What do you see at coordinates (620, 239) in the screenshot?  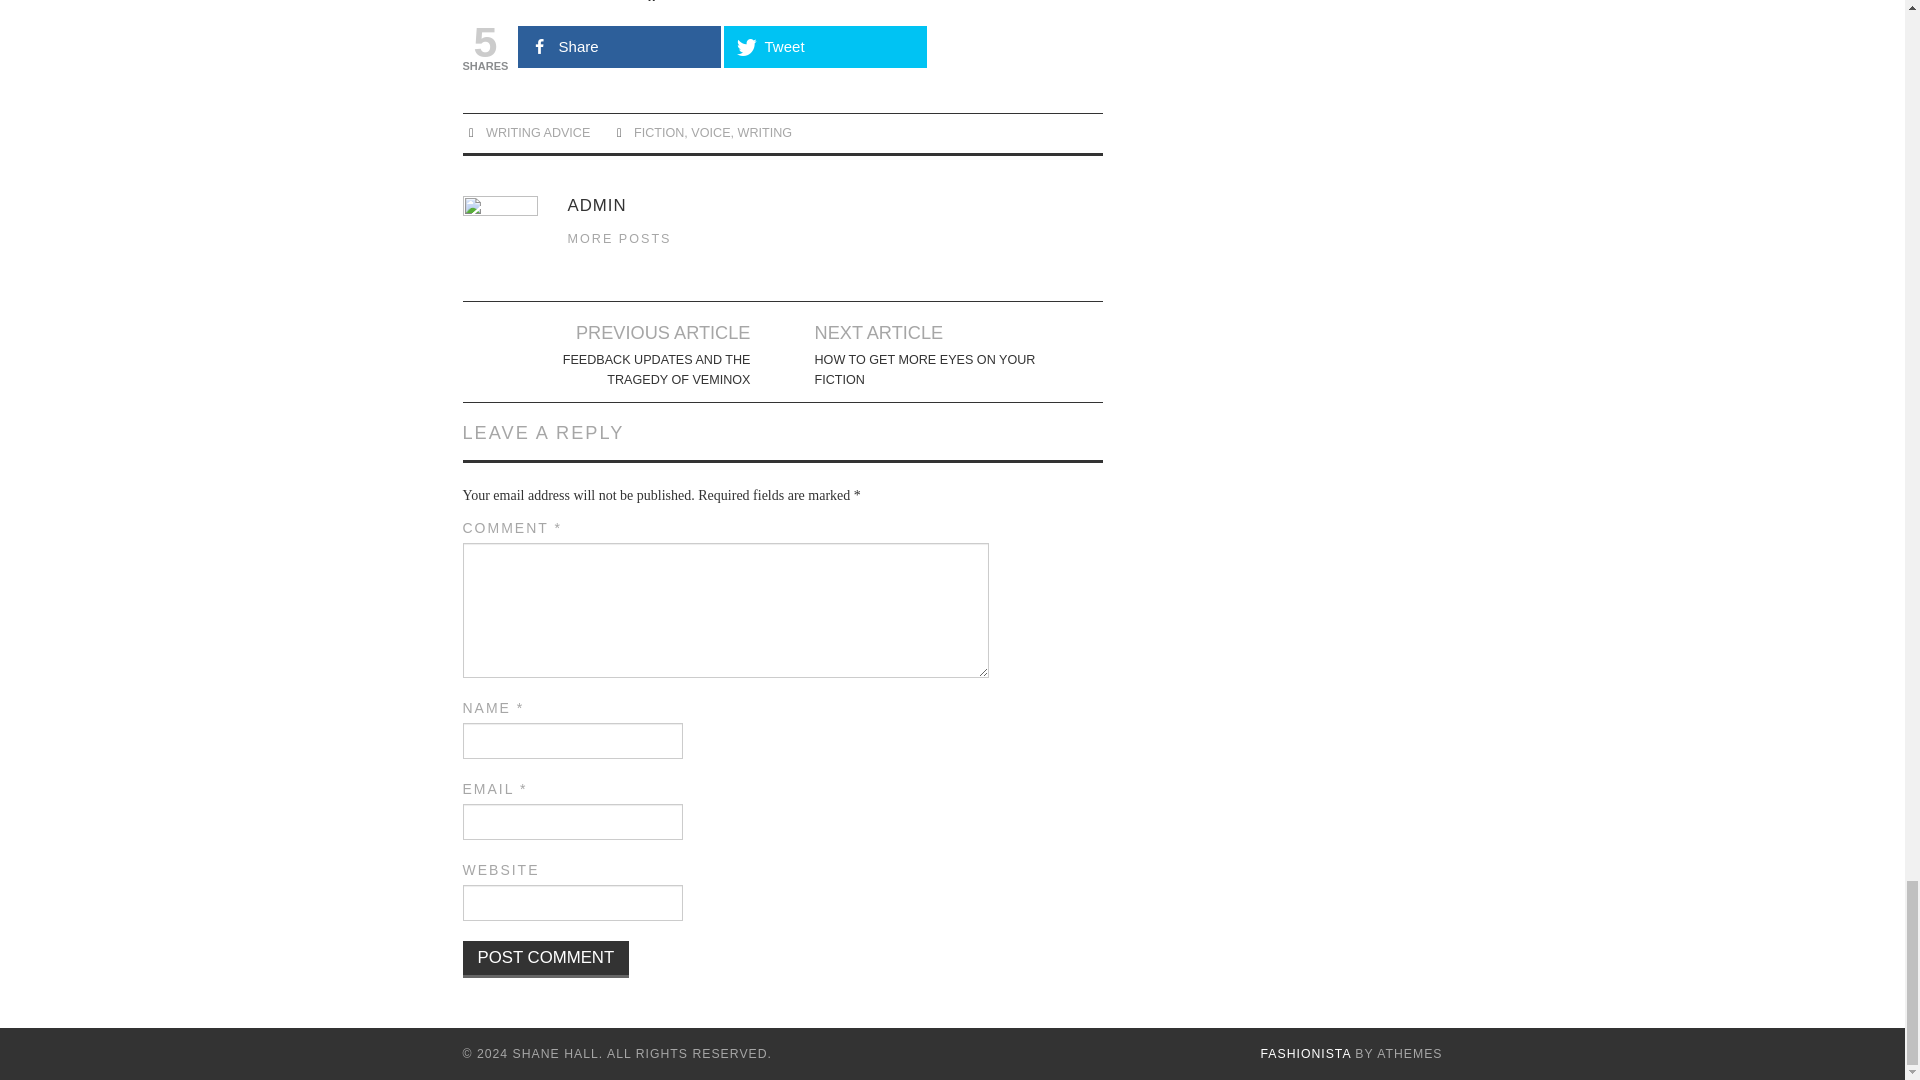 I see `MORE POSTS` at bounding box center [620, 239].